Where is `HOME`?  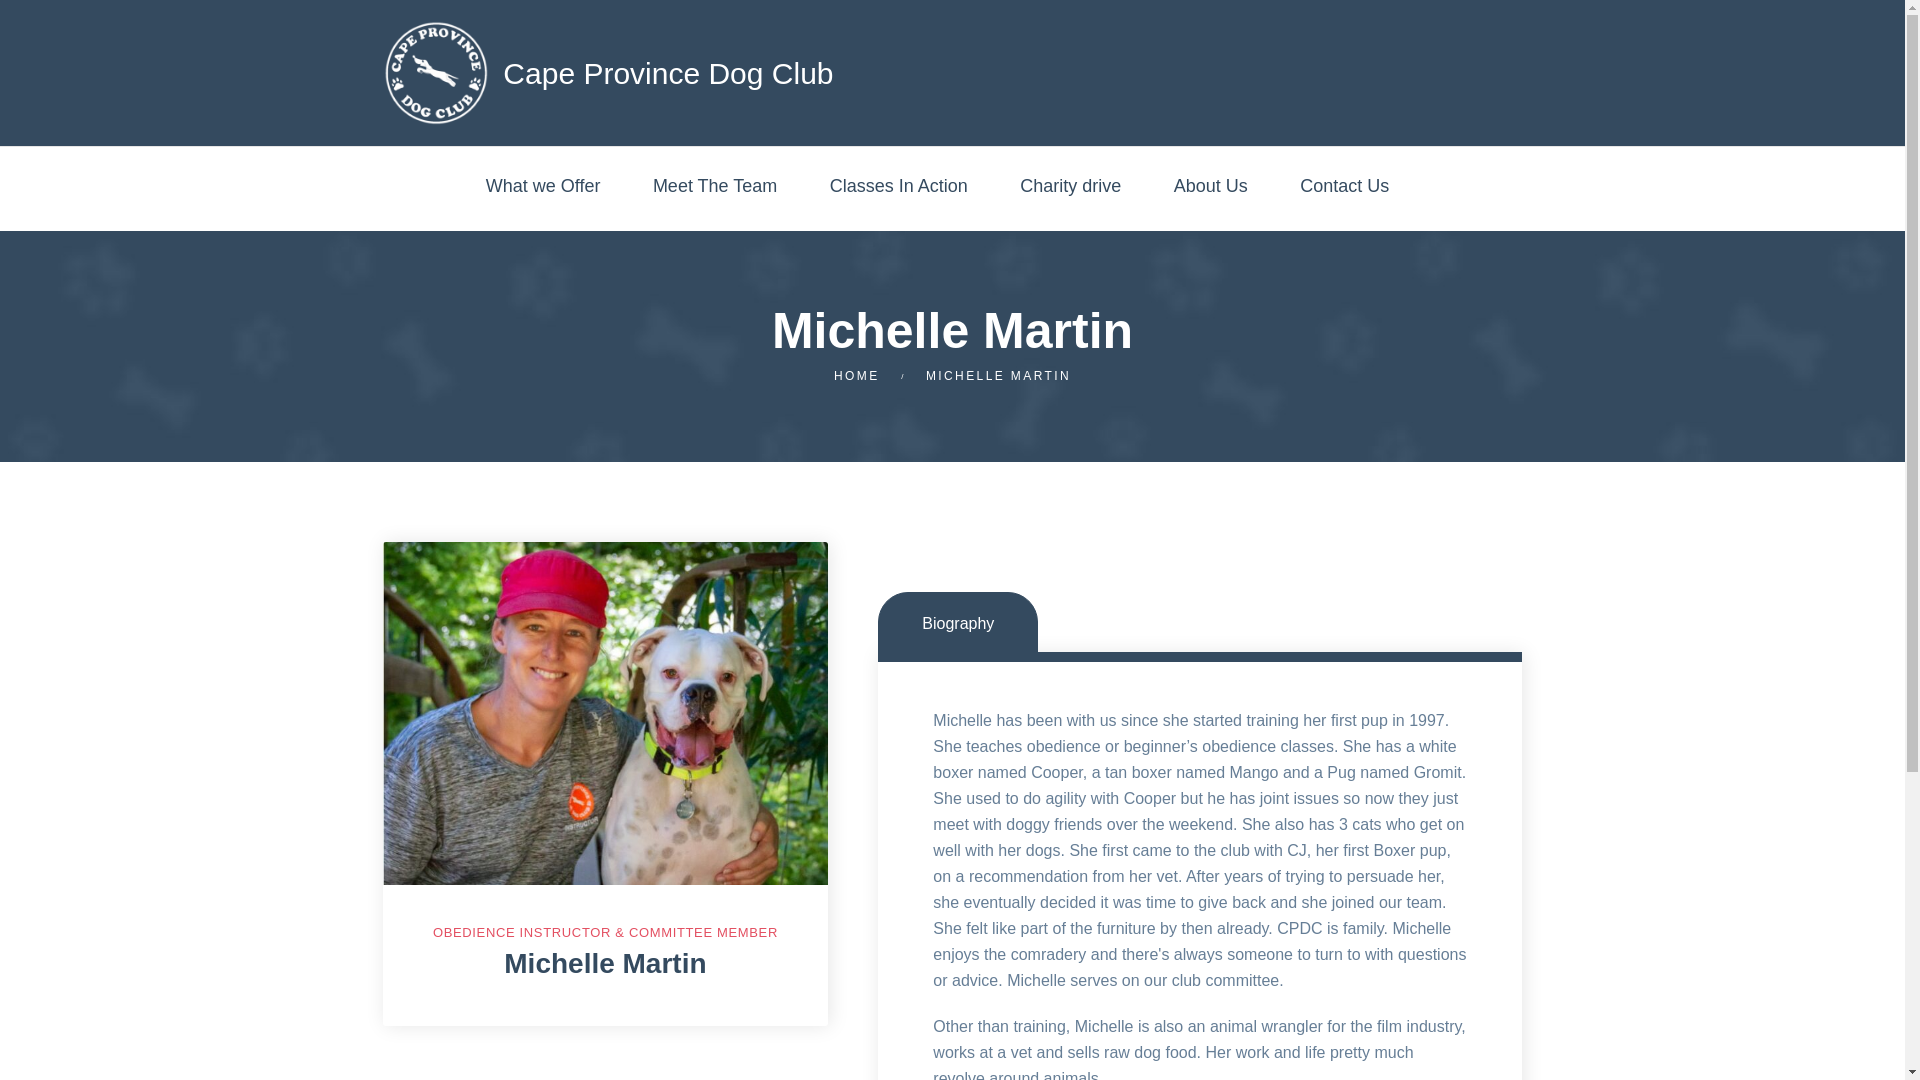 HOME is located at coordinates (856, 376).